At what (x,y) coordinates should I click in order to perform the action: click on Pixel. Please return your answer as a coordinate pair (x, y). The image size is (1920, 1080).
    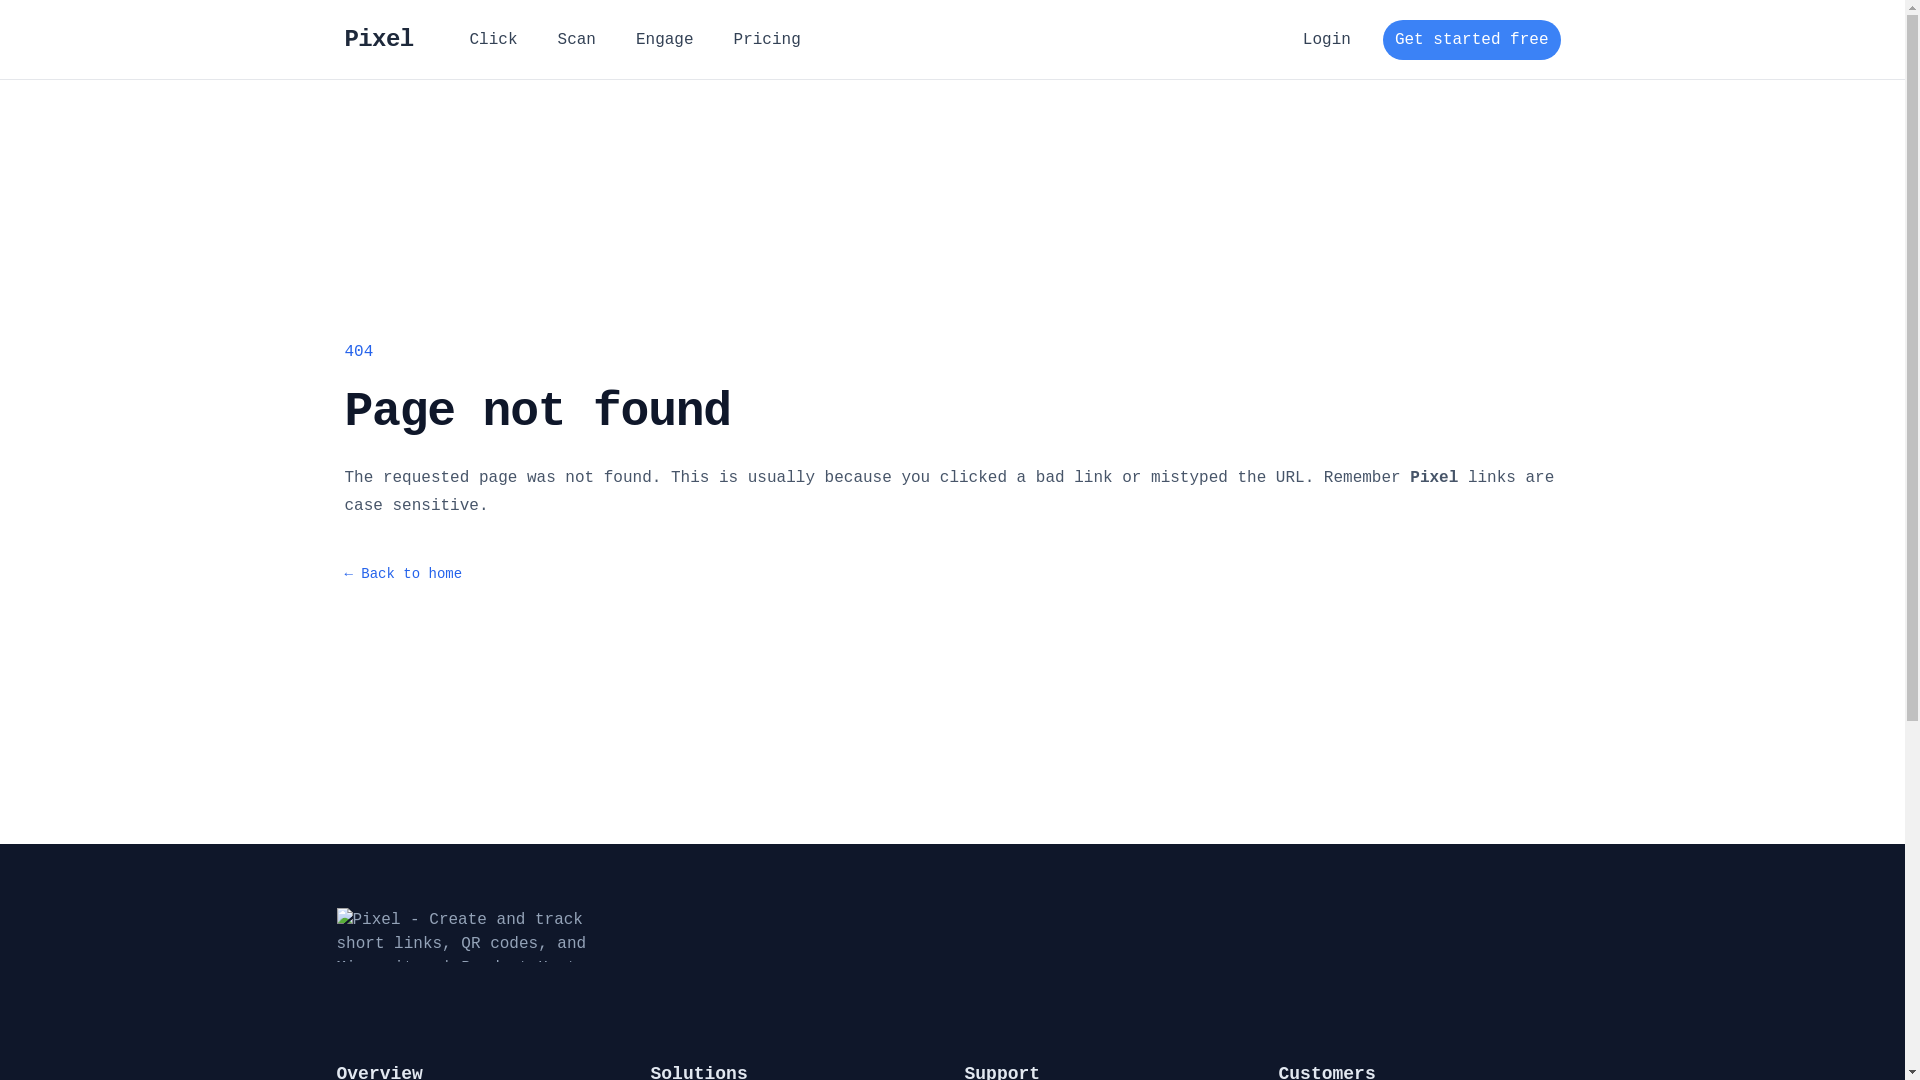
    Looking at the image, I should click on (378, 40).